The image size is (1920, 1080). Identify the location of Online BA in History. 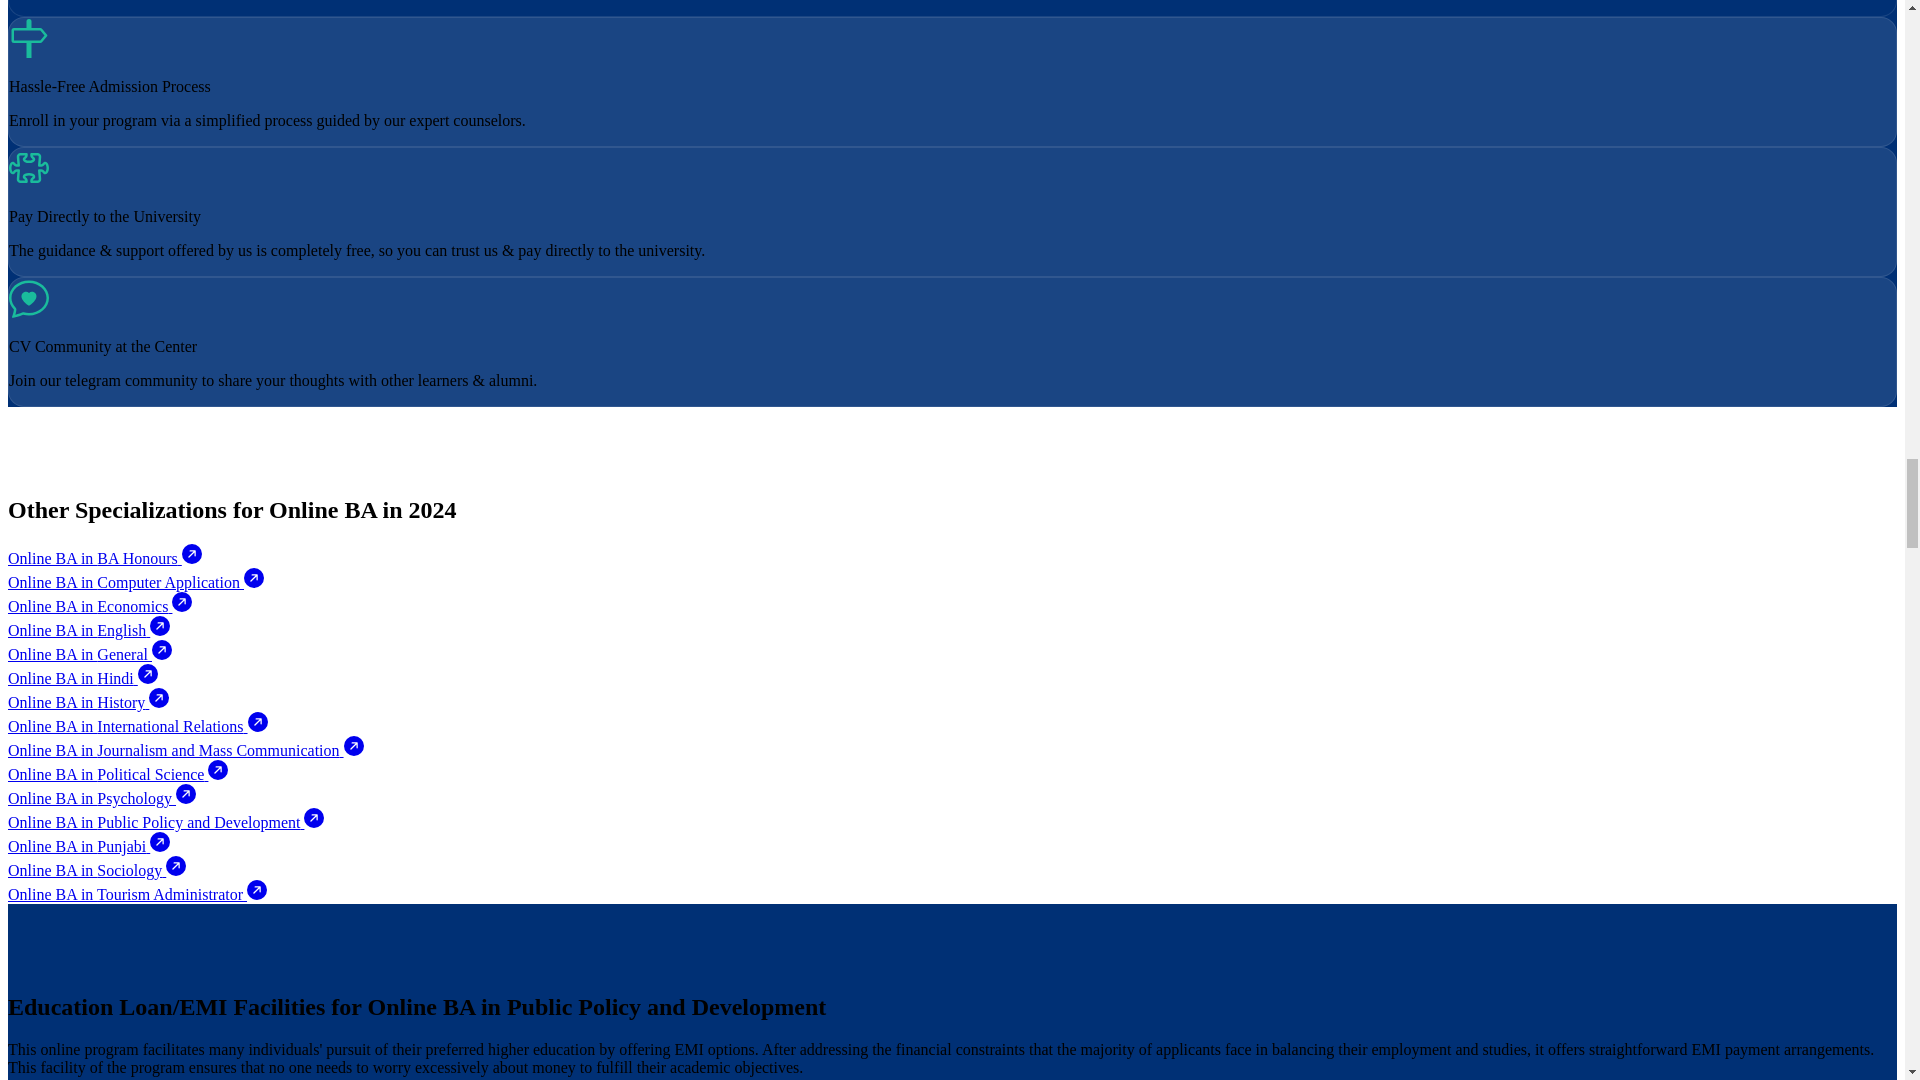
(88, 702).